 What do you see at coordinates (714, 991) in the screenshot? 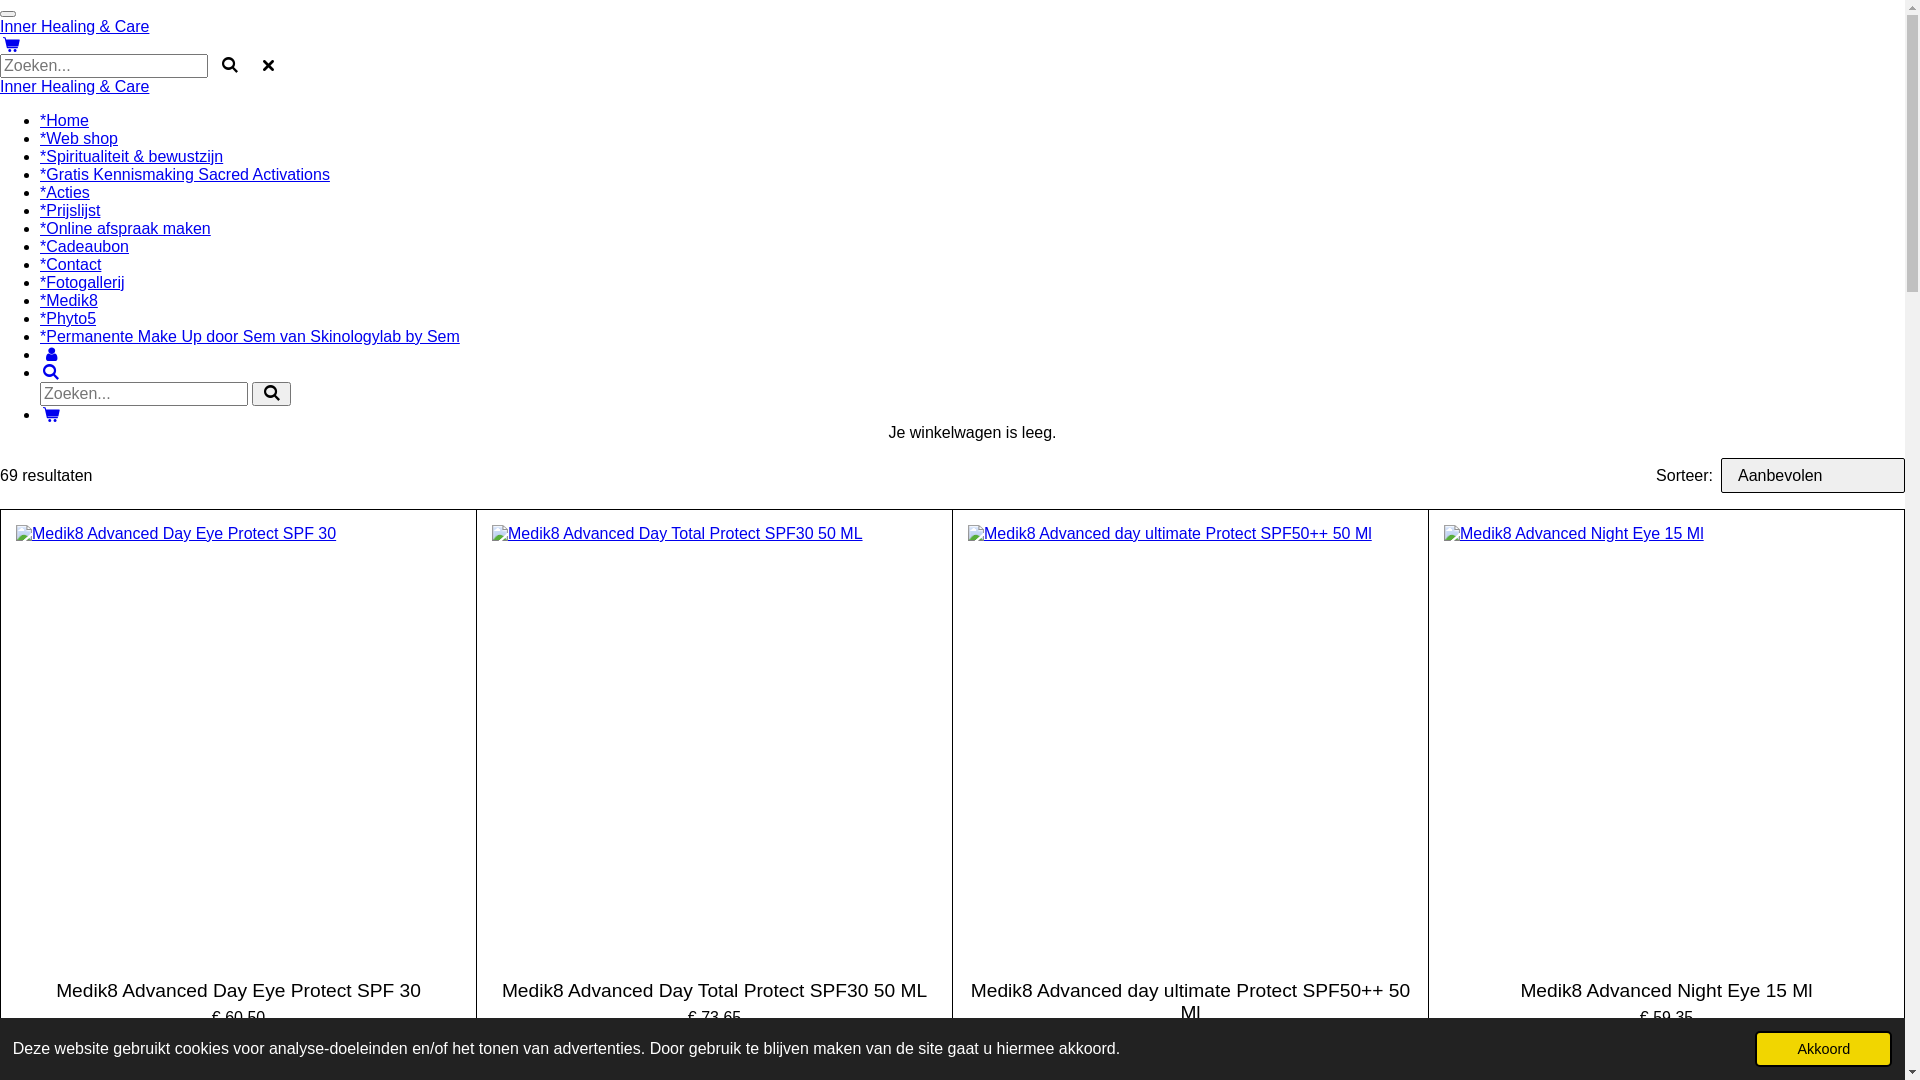
I see `Medik8 Advanced Day Total Protect SPF30 50 ML` at bounding box center [714, 991].